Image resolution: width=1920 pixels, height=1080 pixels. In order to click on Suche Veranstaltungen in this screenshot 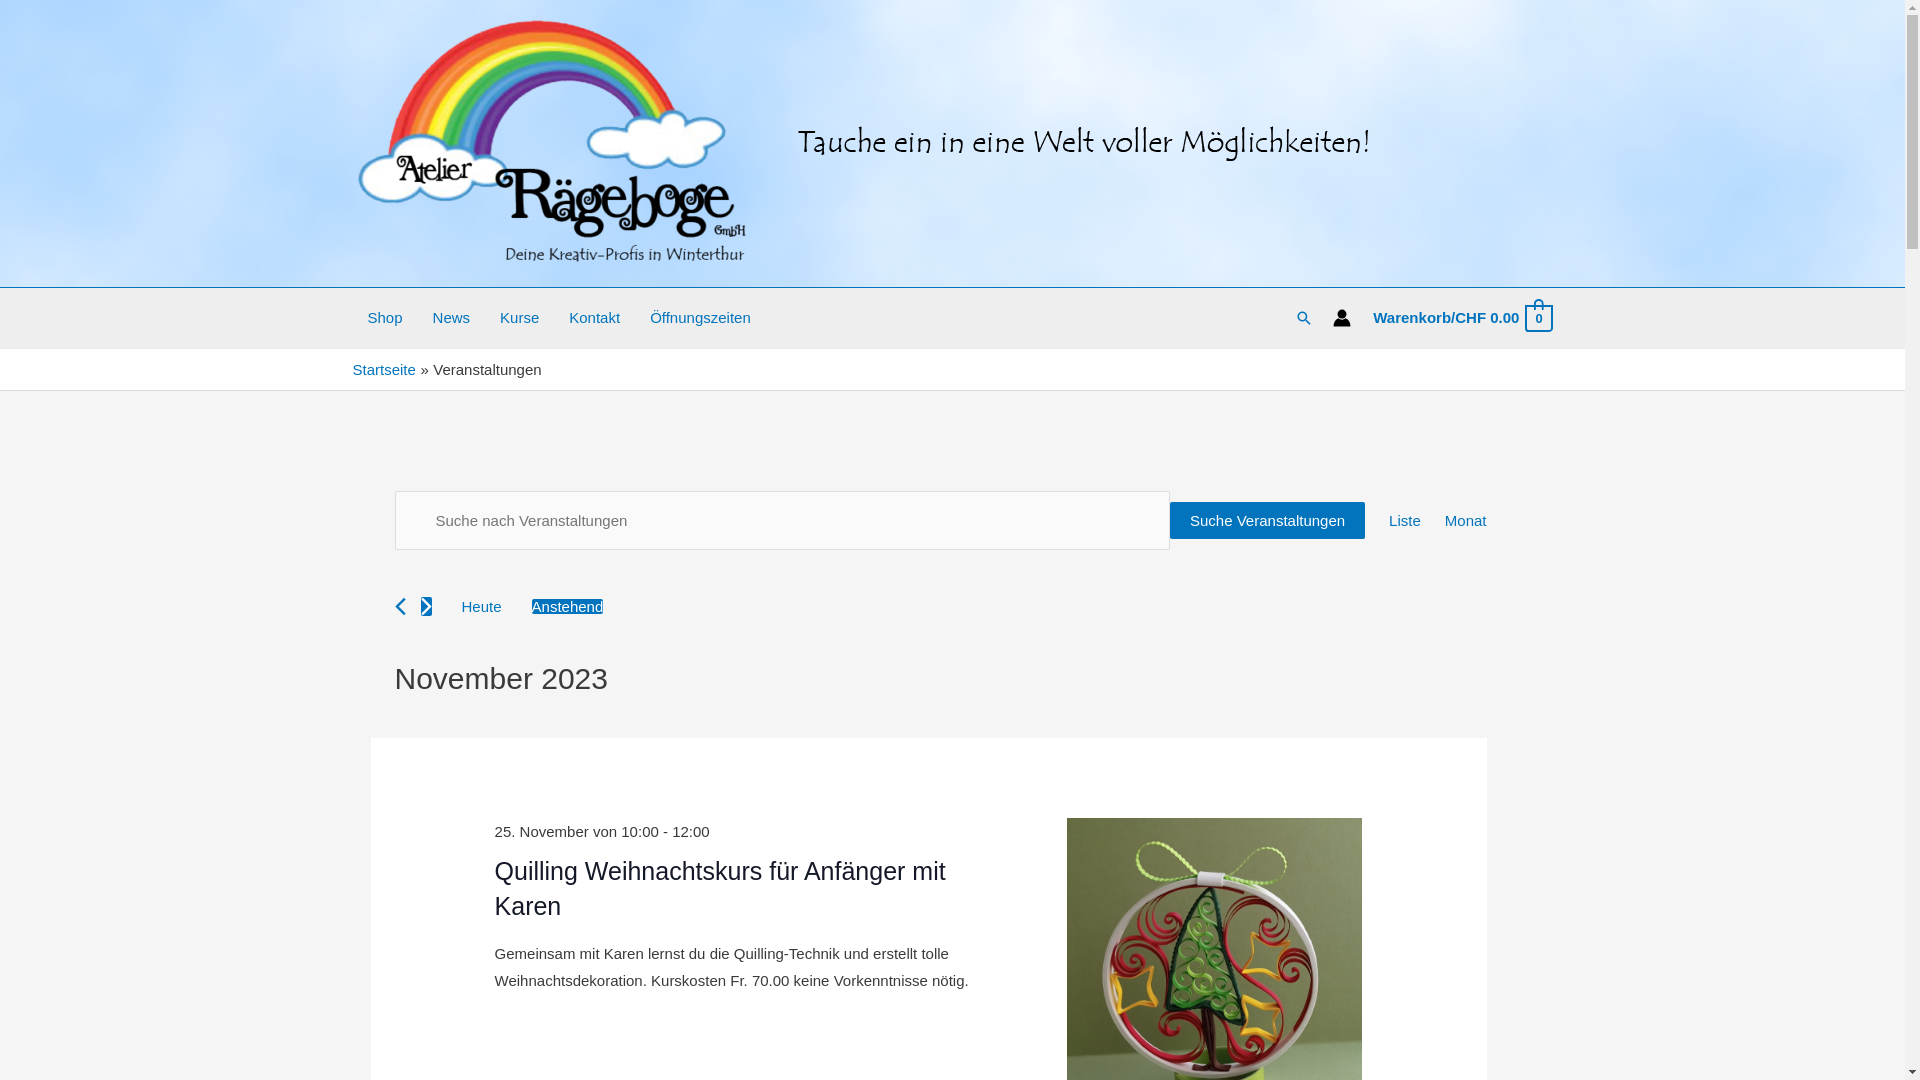, I will do `click(1268, 520)`.